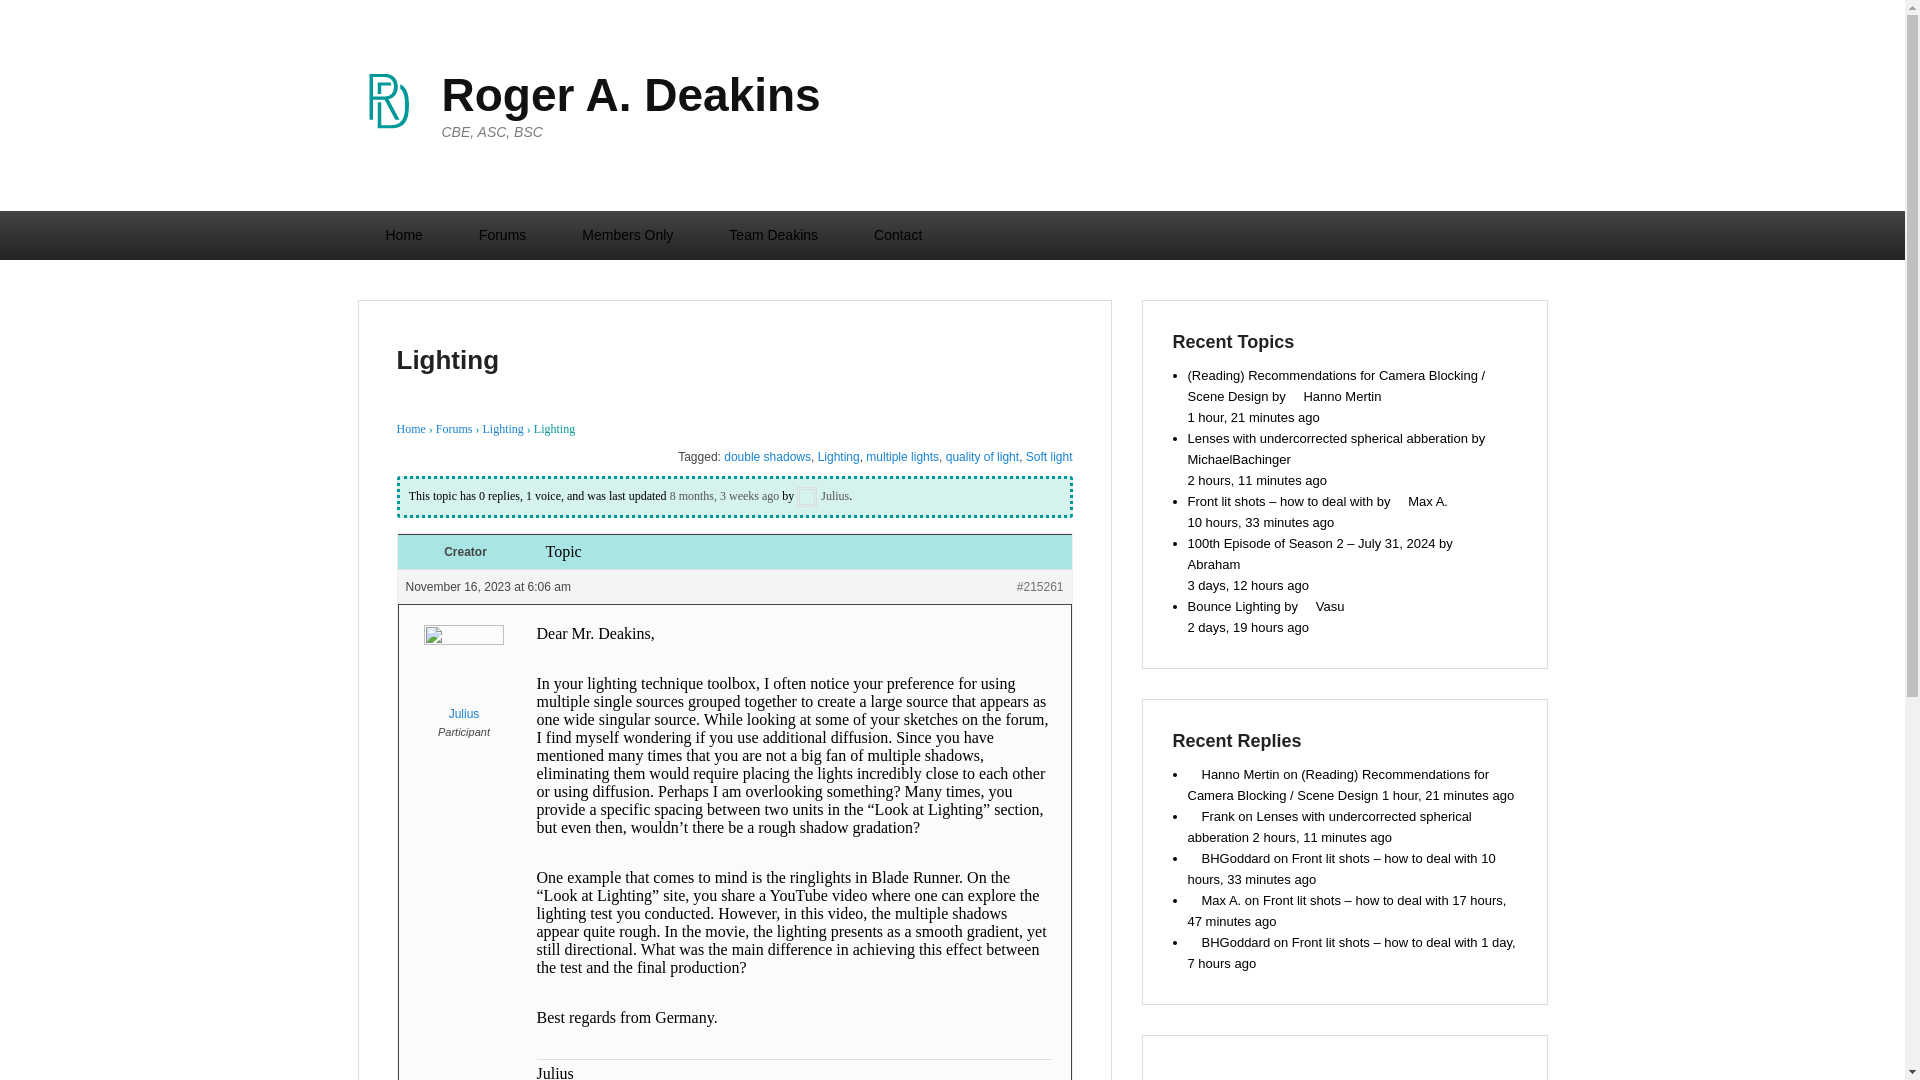  I want to click on View Hanno Mertin's profile, so click(1234, 774).